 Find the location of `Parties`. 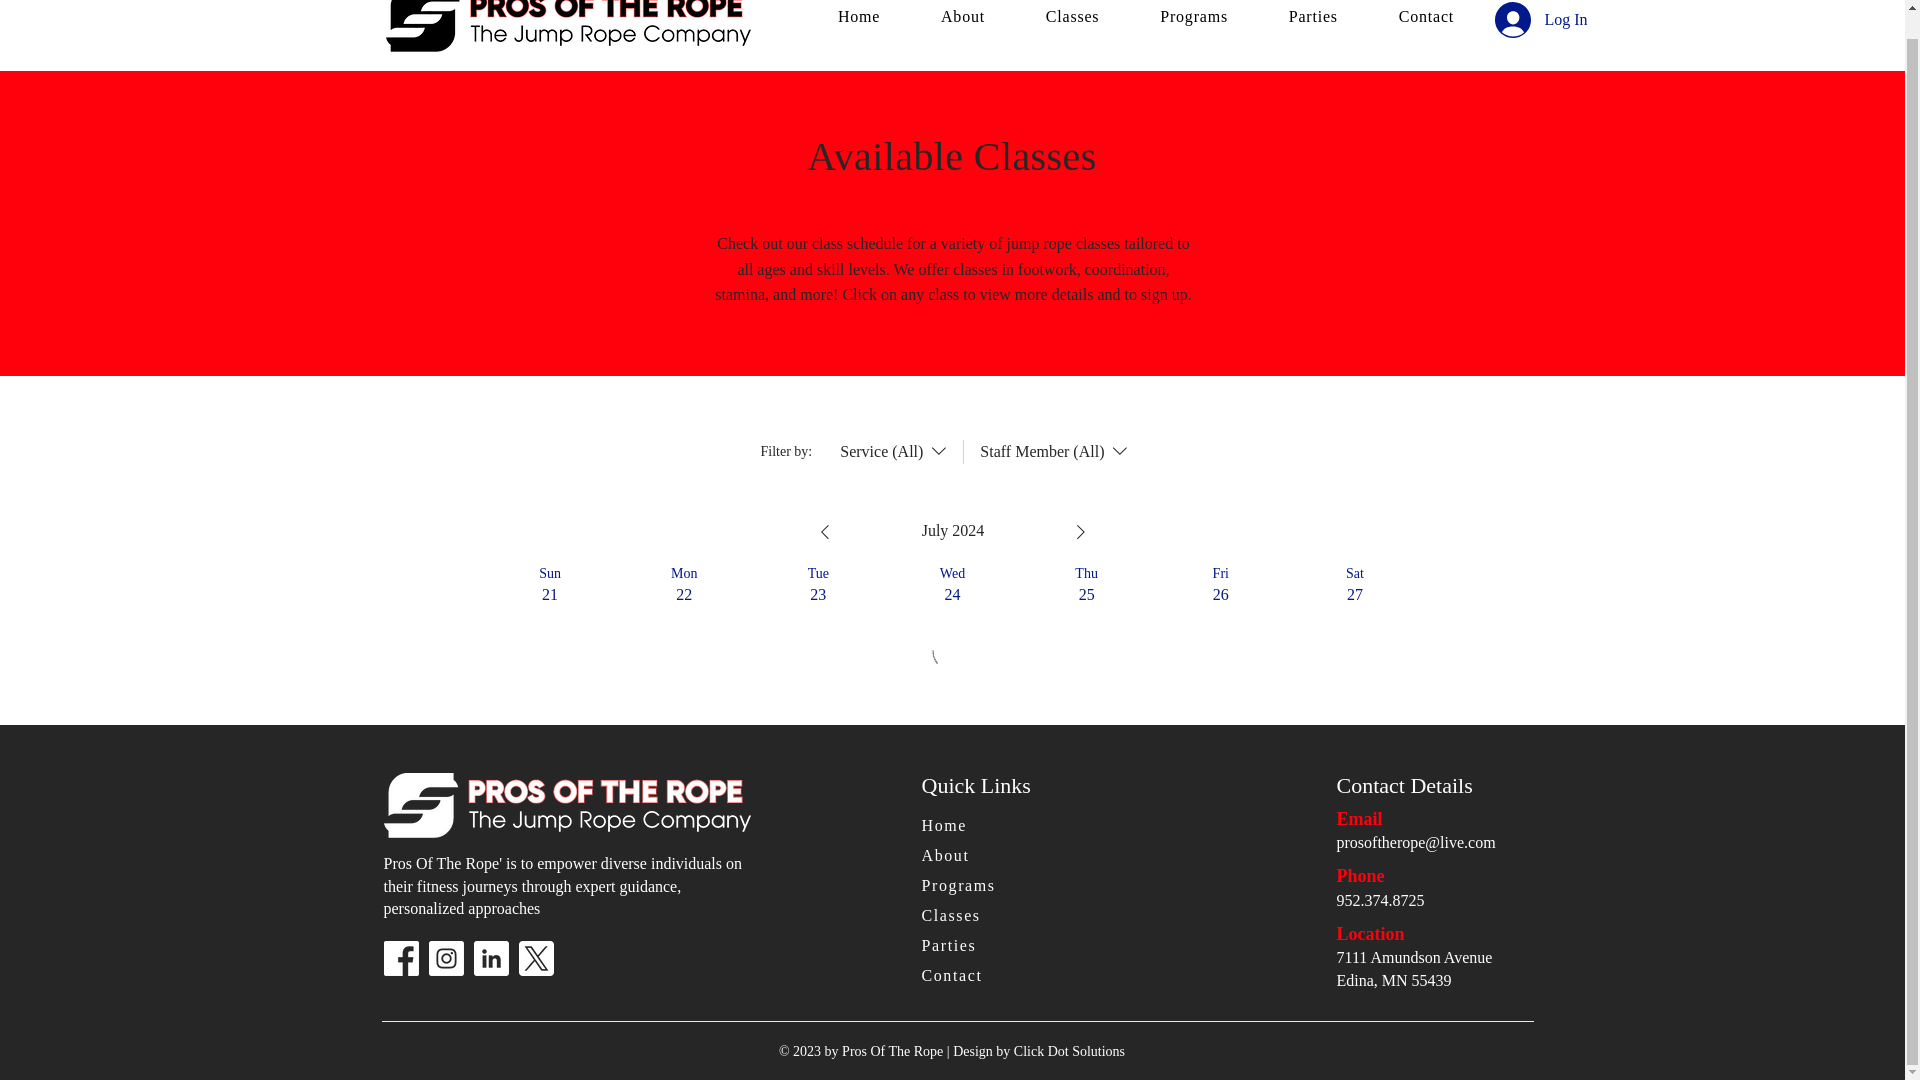

Parties is located at coordinates (1312, 18).